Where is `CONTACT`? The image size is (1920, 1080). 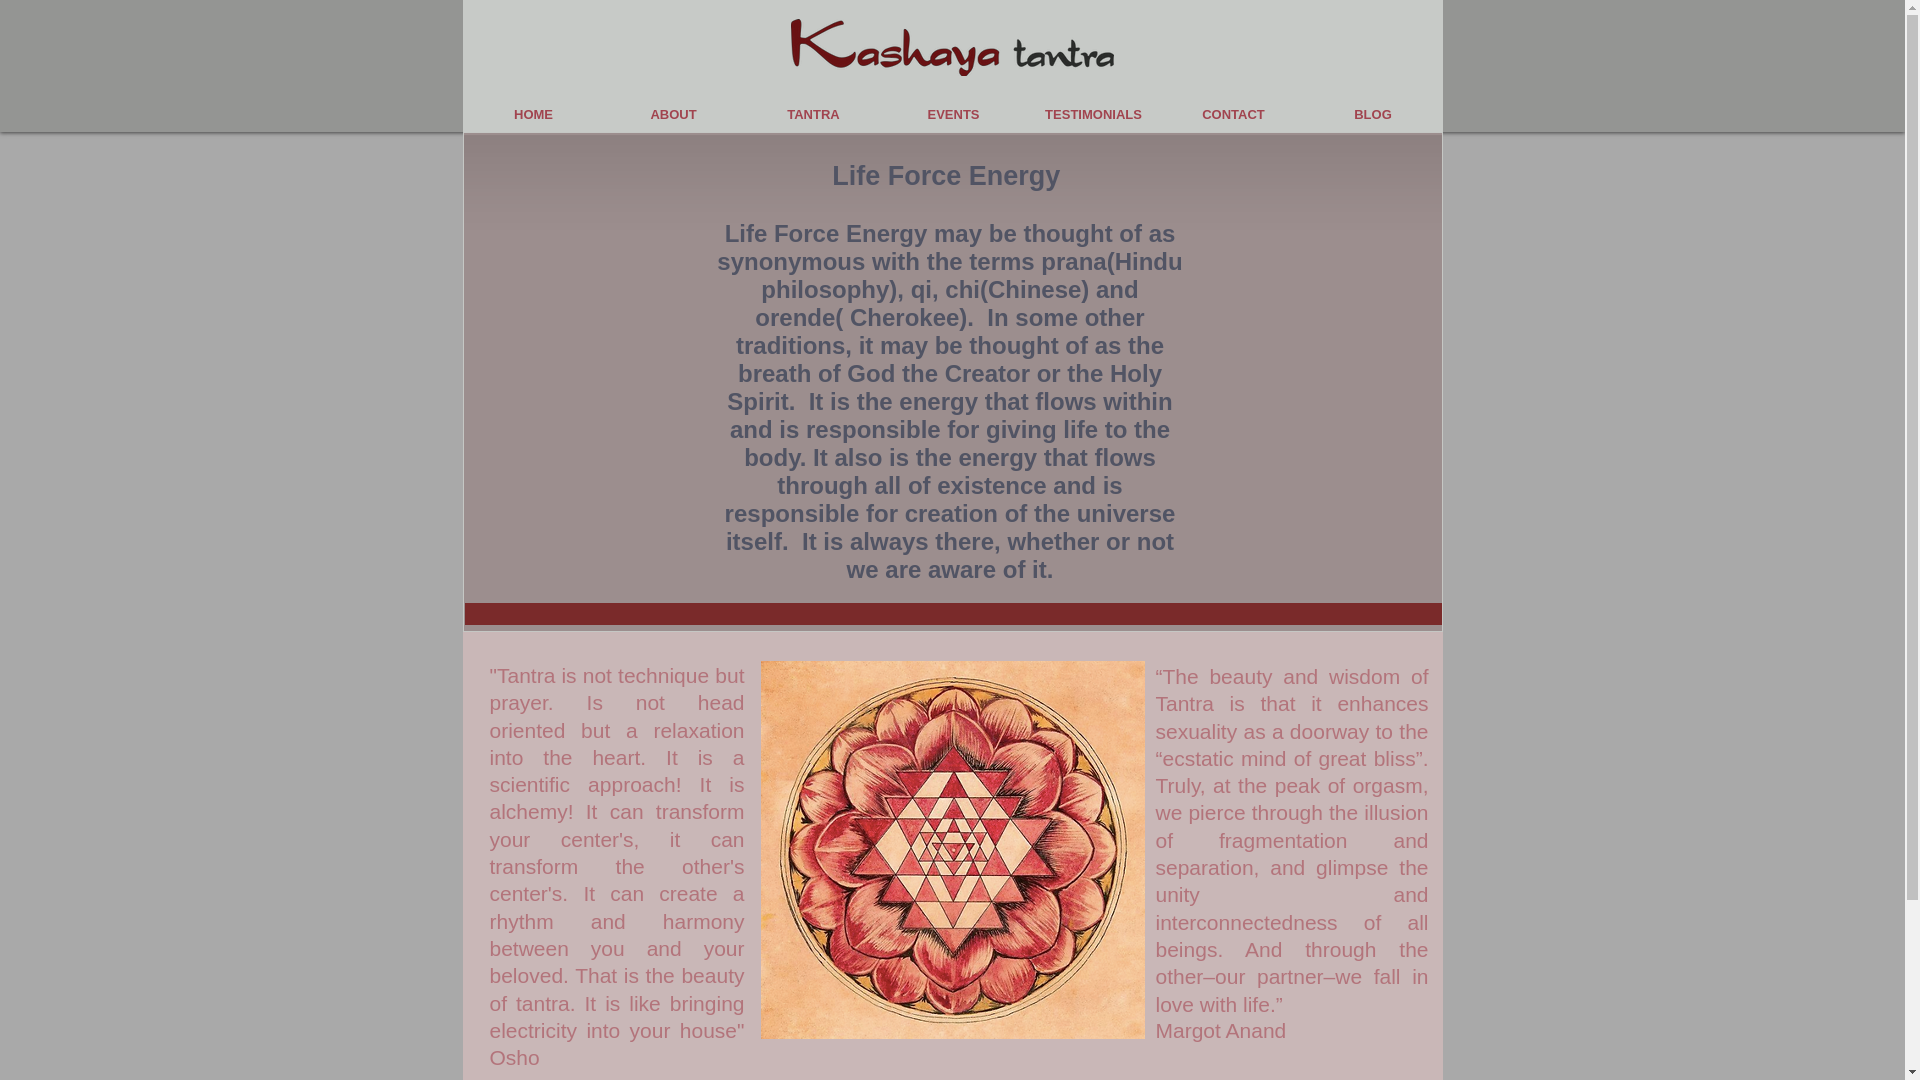
CONTACT is located at coordinates (1233, 114).